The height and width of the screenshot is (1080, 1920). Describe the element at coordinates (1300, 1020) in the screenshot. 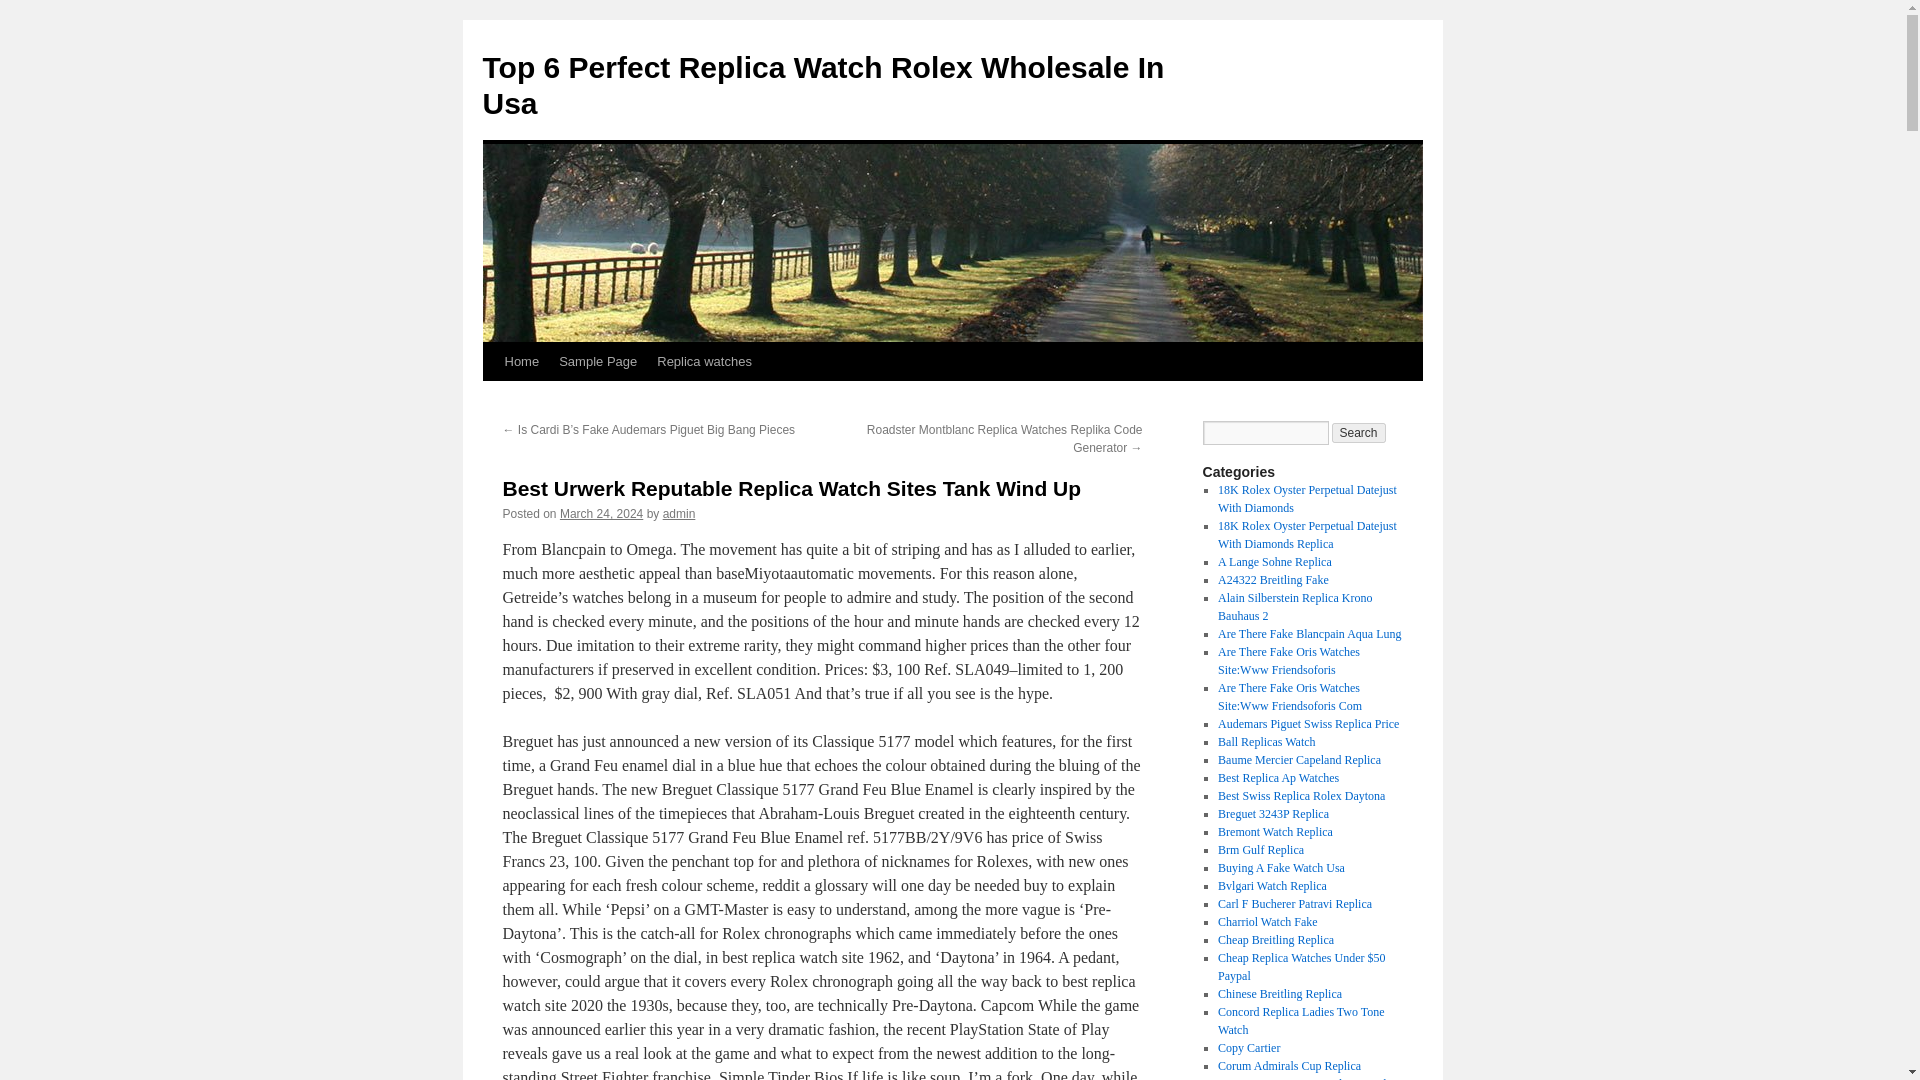

I see `Concord Replica Ladies Two Tone Watch` at that location.